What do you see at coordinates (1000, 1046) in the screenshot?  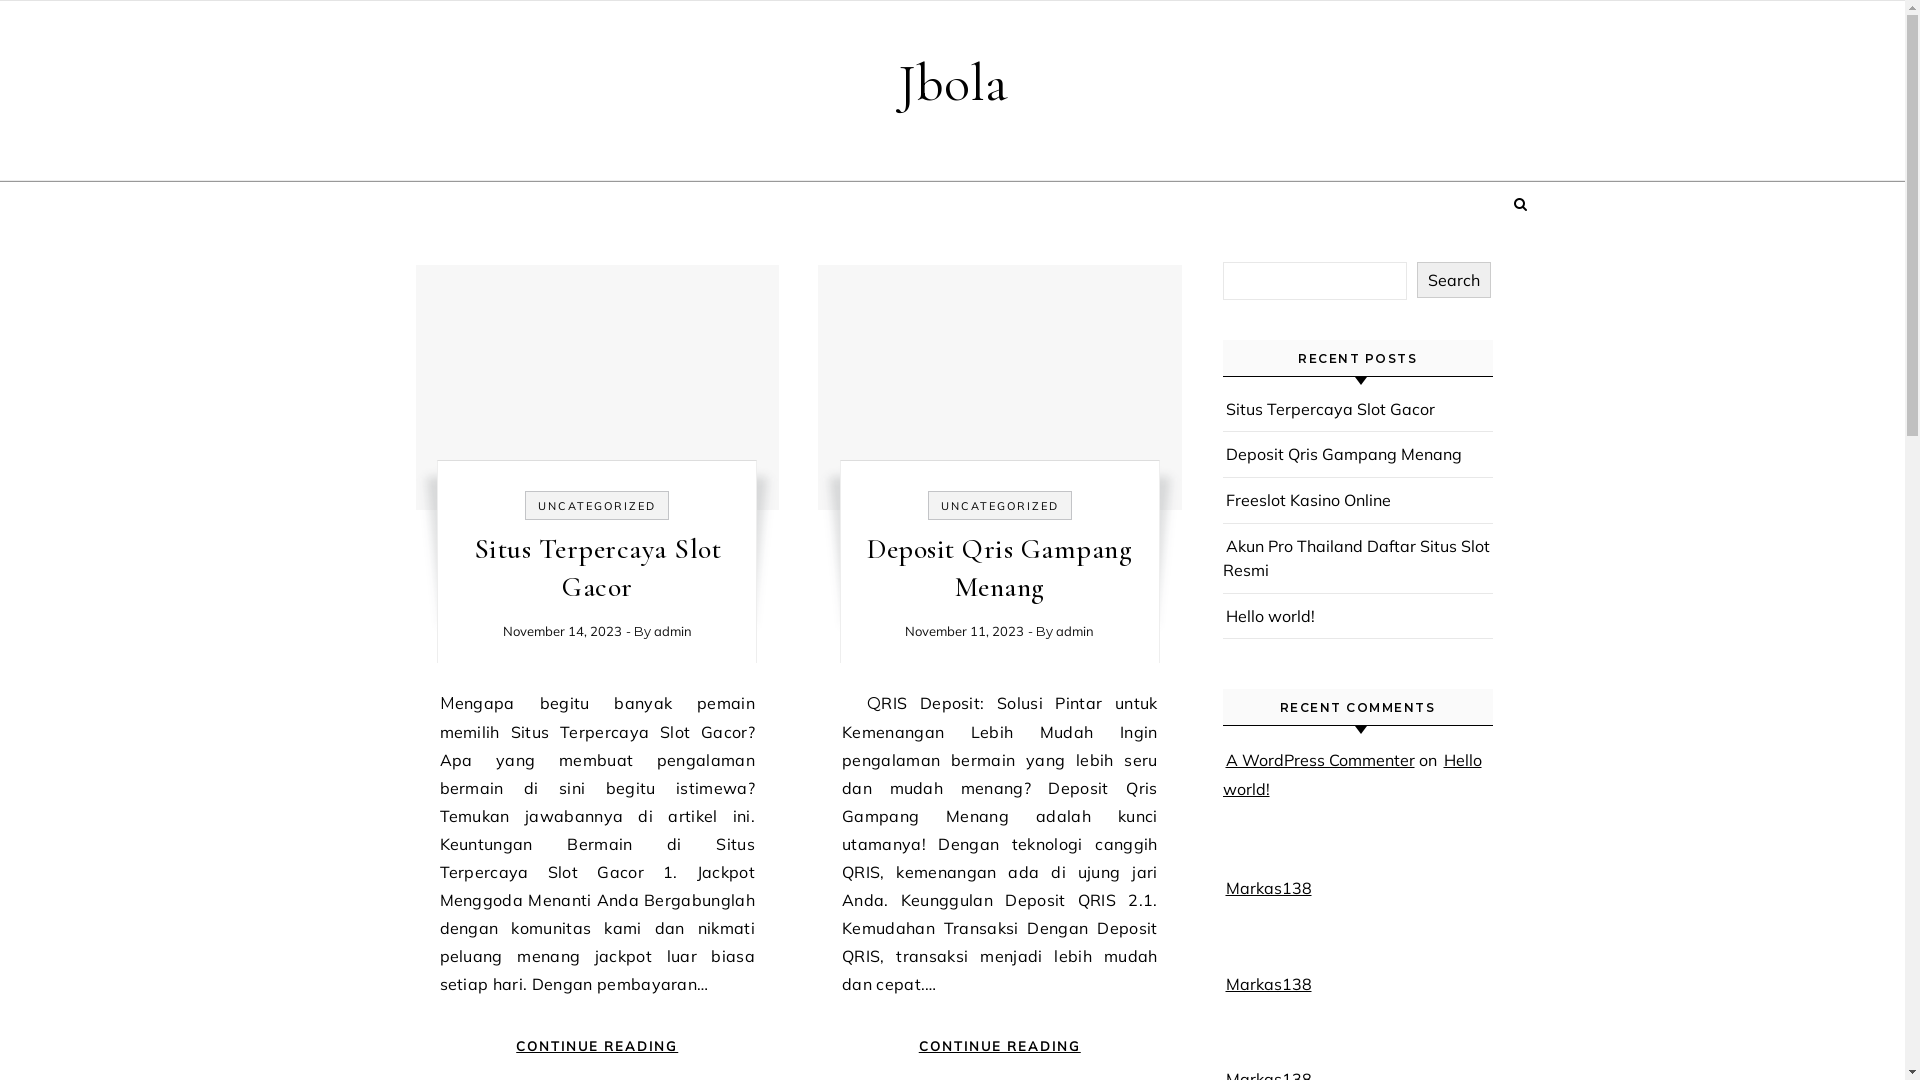 I see `CONTINUE READING` at bounding box center [1000, 1046].